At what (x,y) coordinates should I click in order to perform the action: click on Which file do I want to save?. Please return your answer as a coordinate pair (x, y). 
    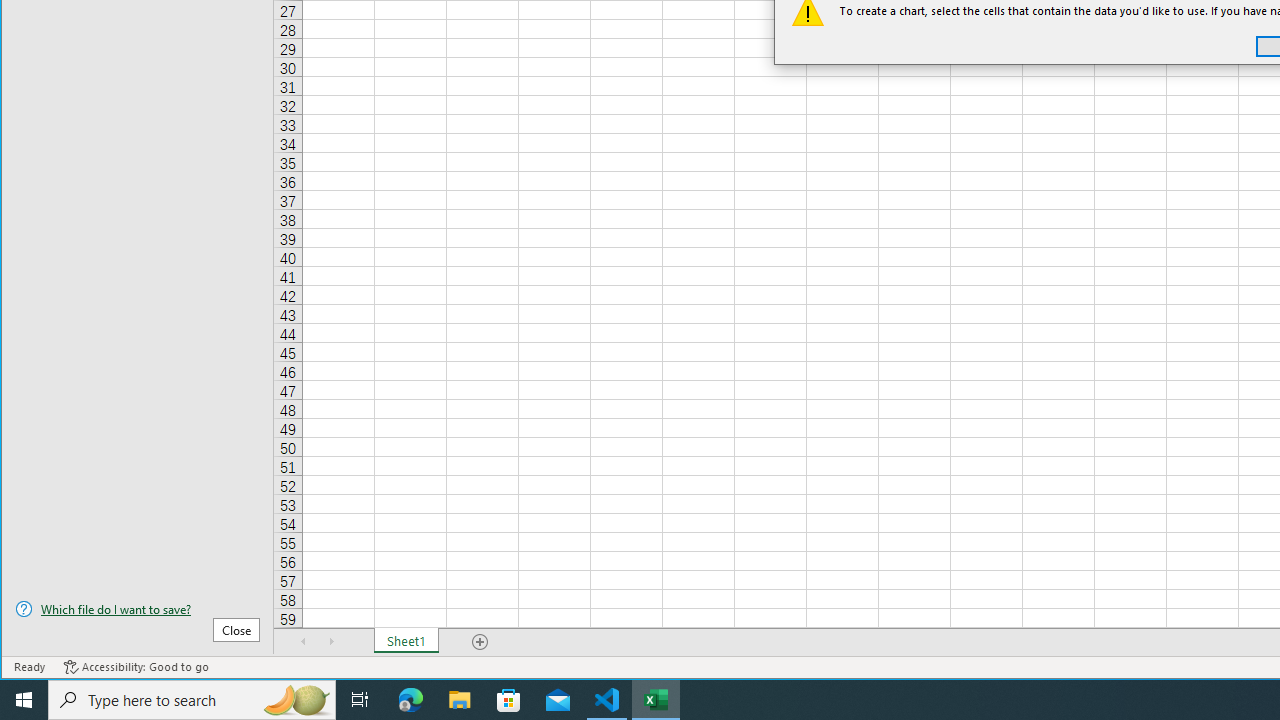
    Looking at the image, I should click on (137, 609).